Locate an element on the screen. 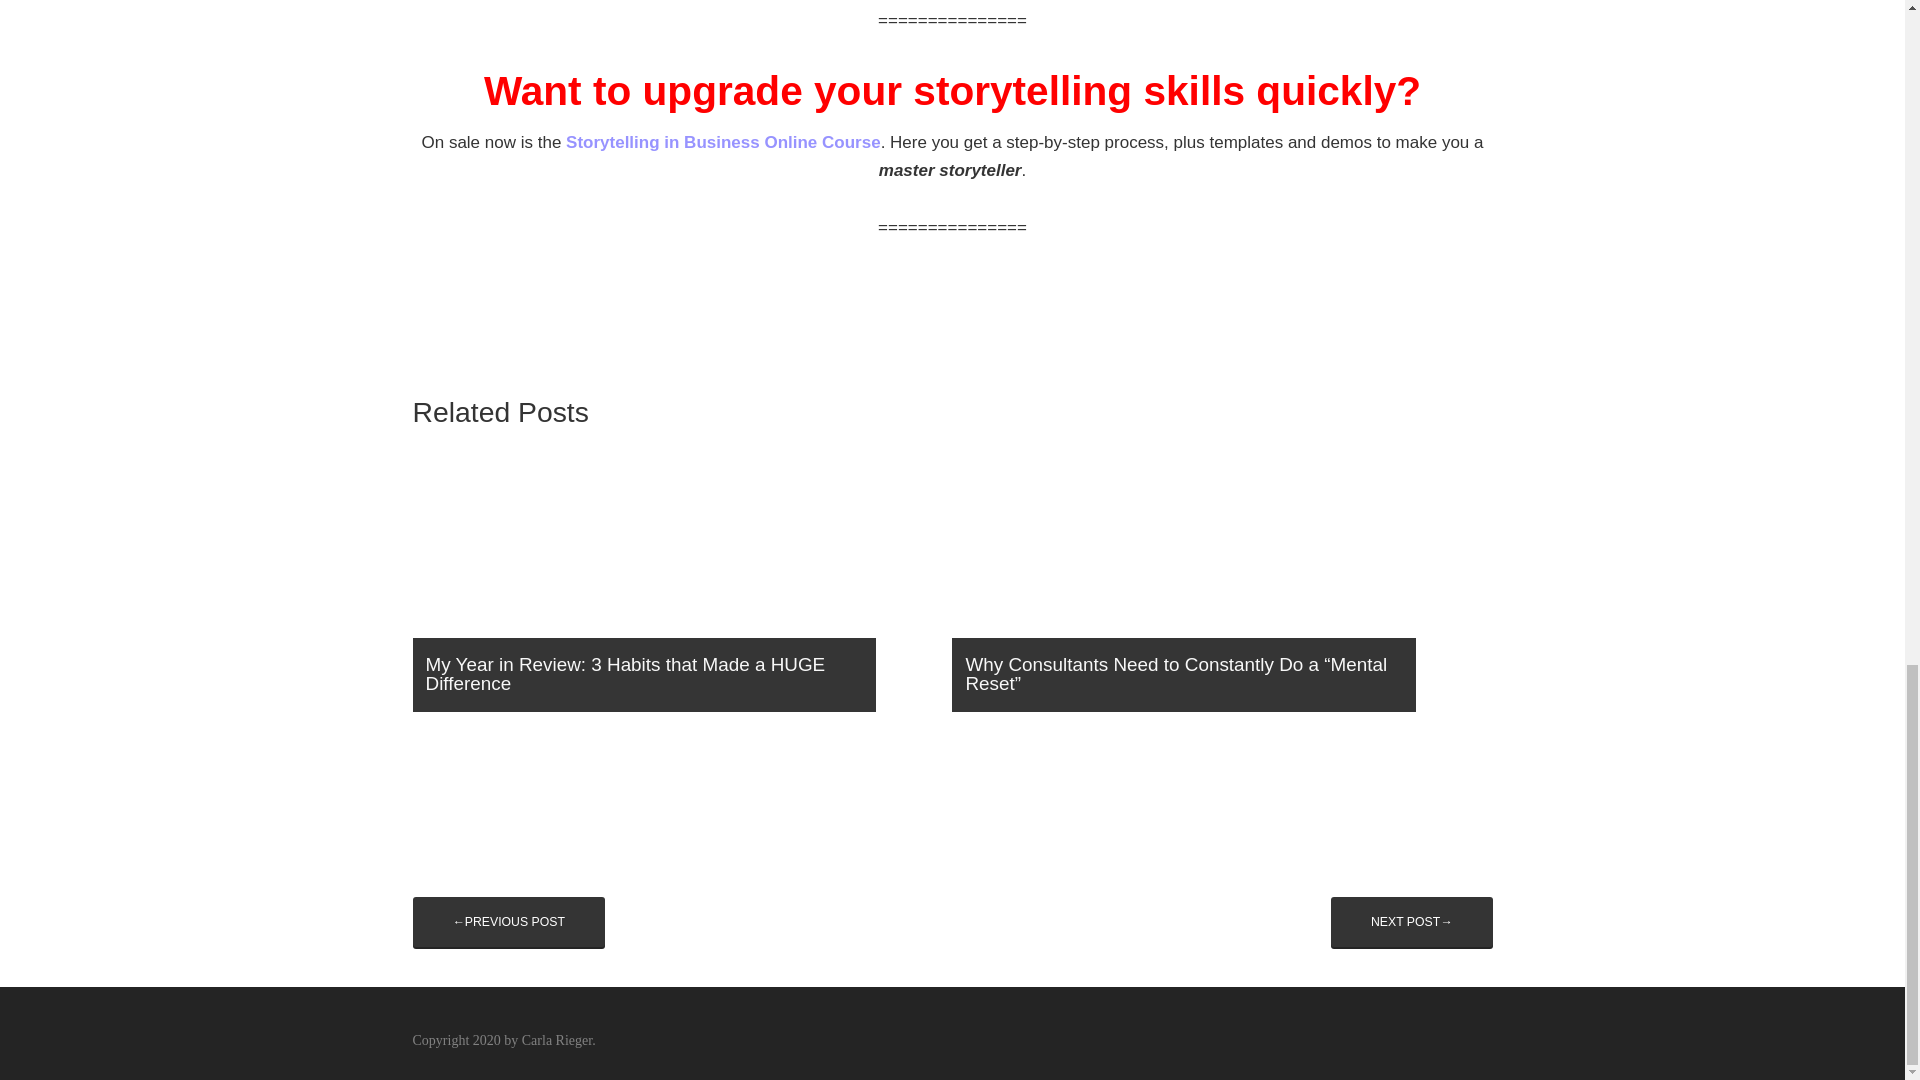 The image size is (1920, 1080). My Year in Review: 3 Habits that Made a HUGE Difference is located at coordinates (670, 588).